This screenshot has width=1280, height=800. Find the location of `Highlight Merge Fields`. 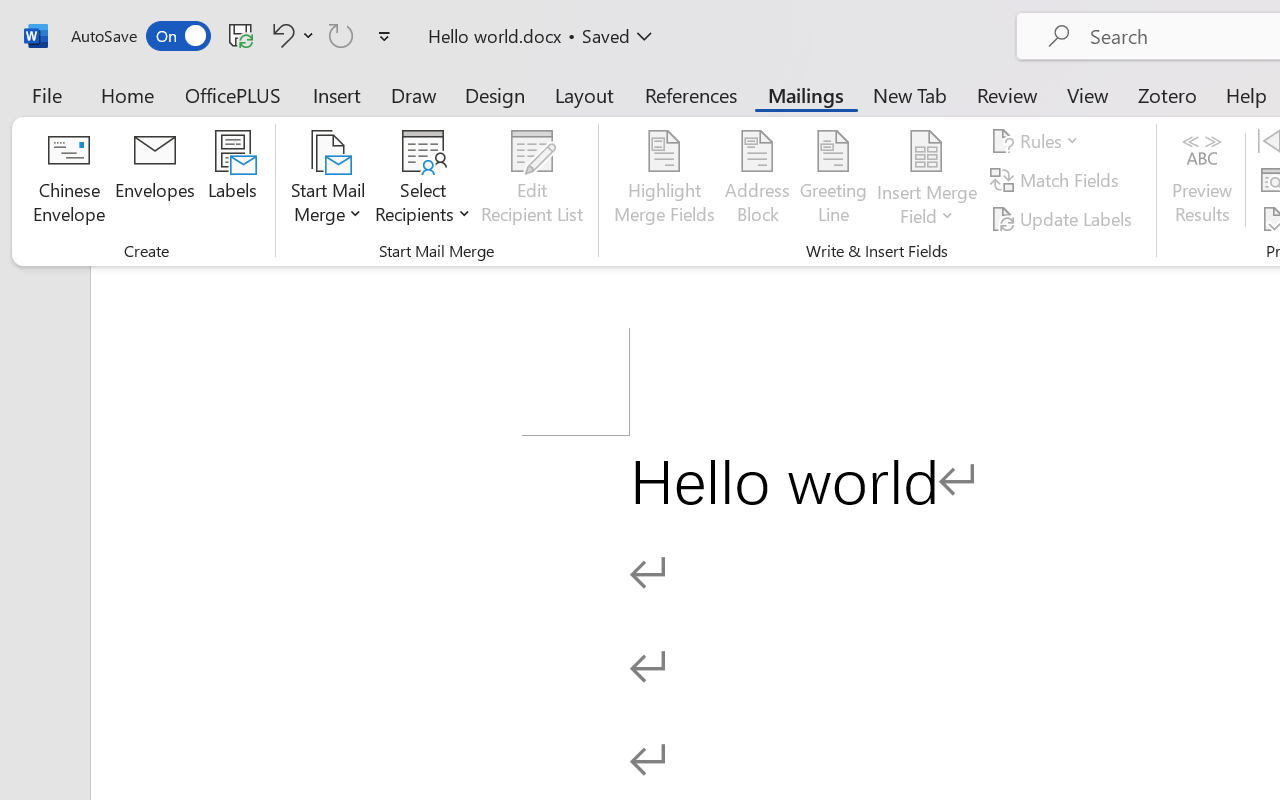

Highlight Merge Fields is located at coordinates (664, 180).